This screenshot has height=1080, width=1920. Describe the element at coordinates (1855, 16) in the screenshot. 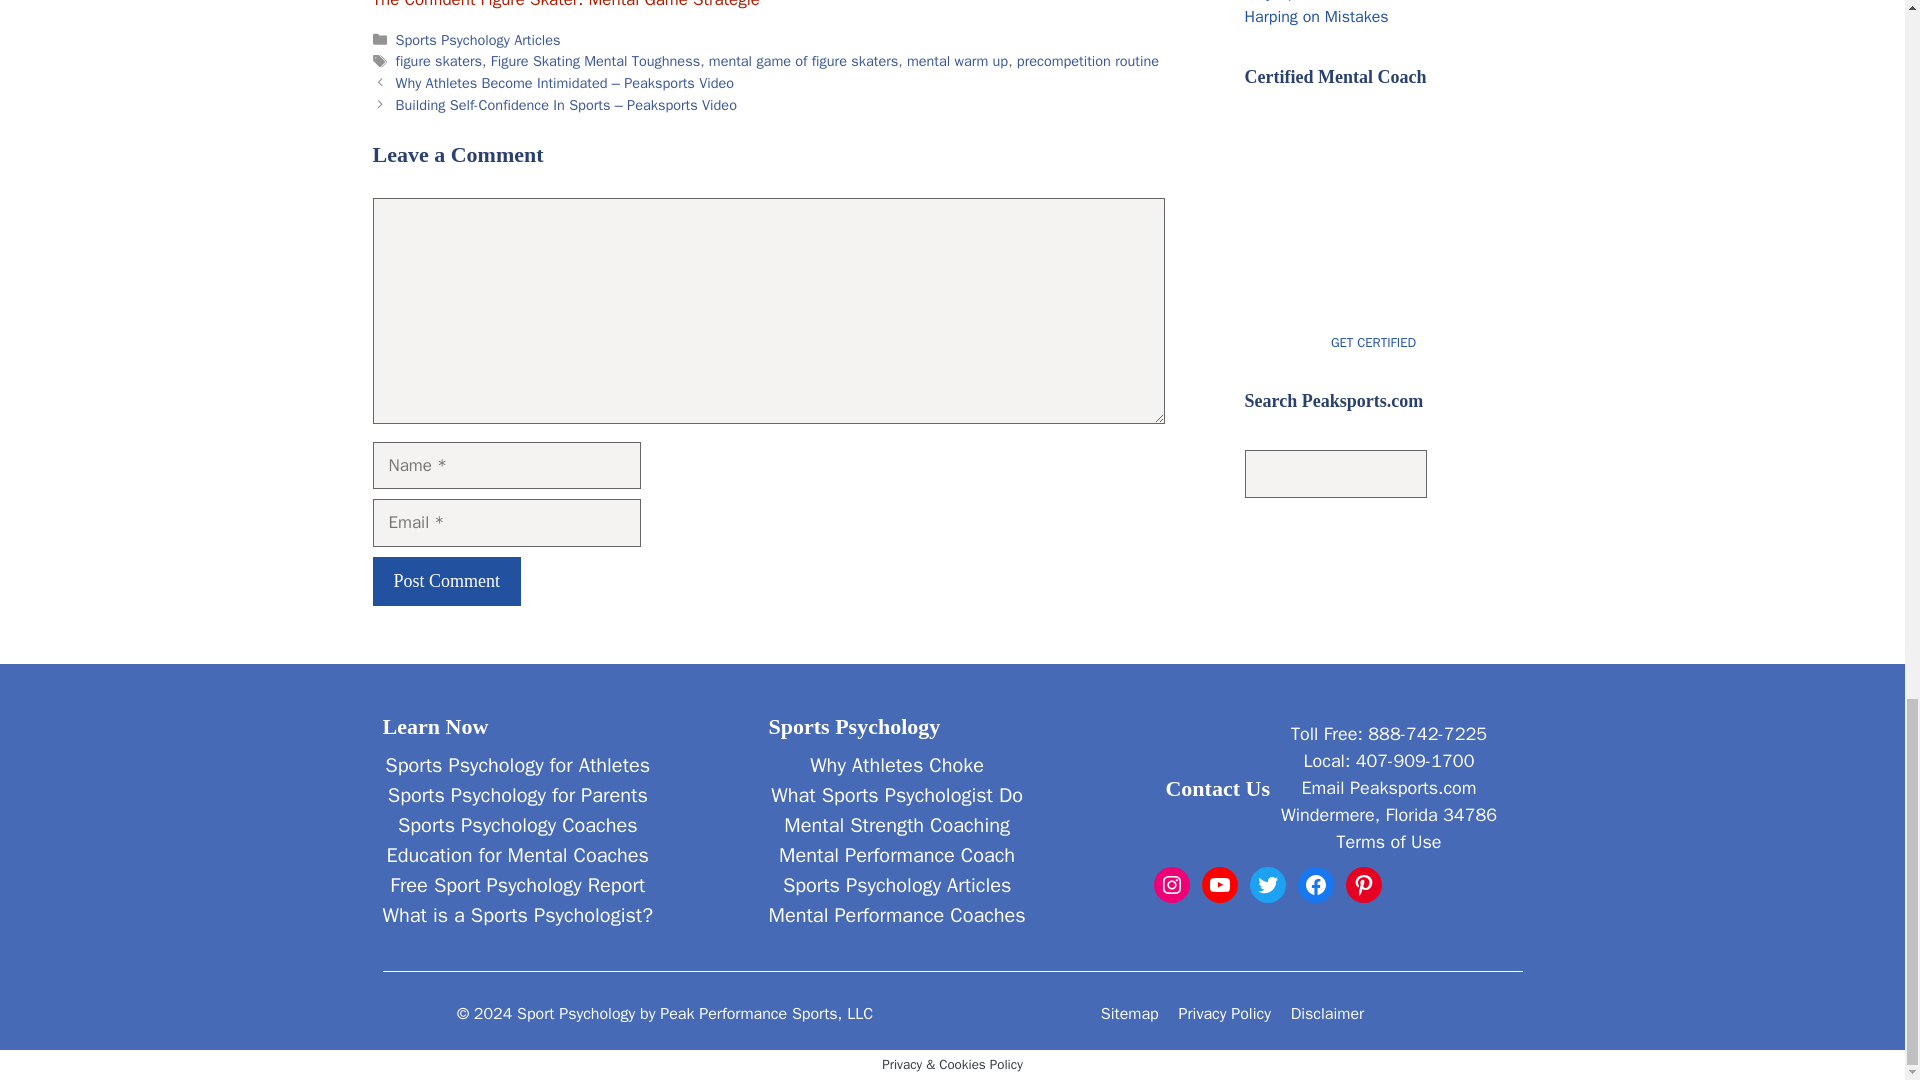

I see `Scroll back to top` at that location.